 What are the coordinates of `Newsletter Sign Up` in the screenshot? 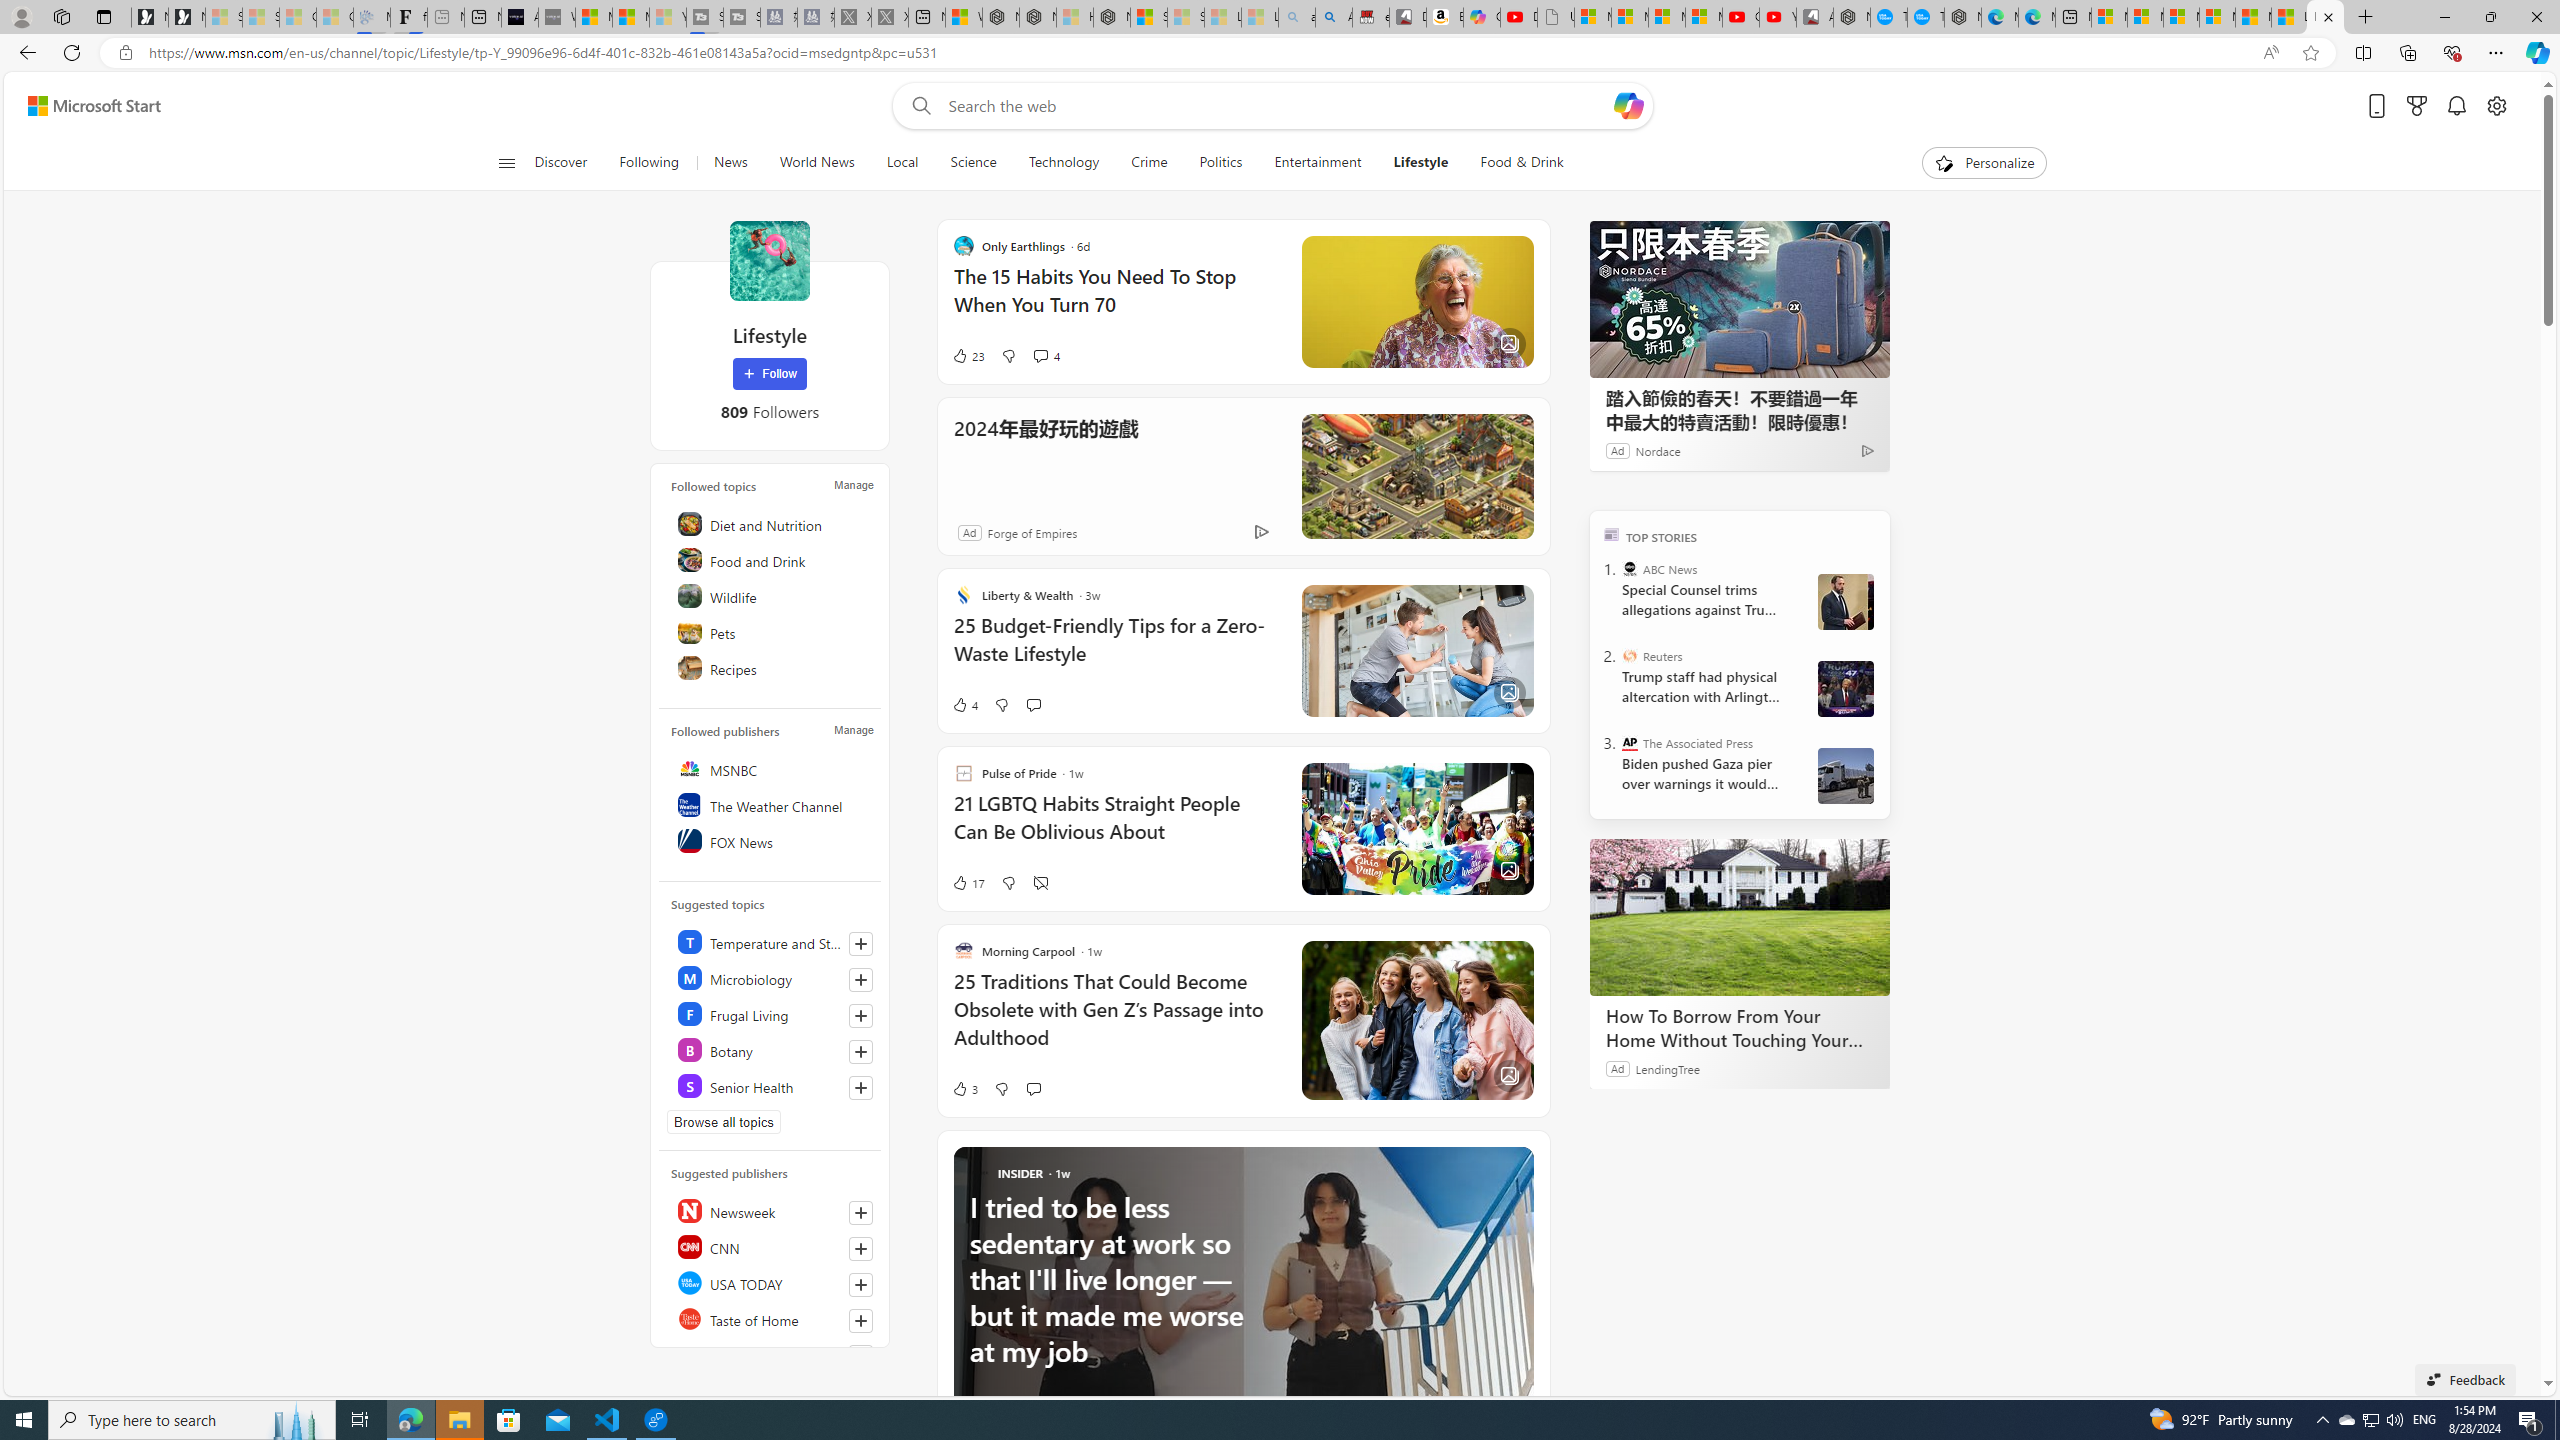 It's located at (186, 17).